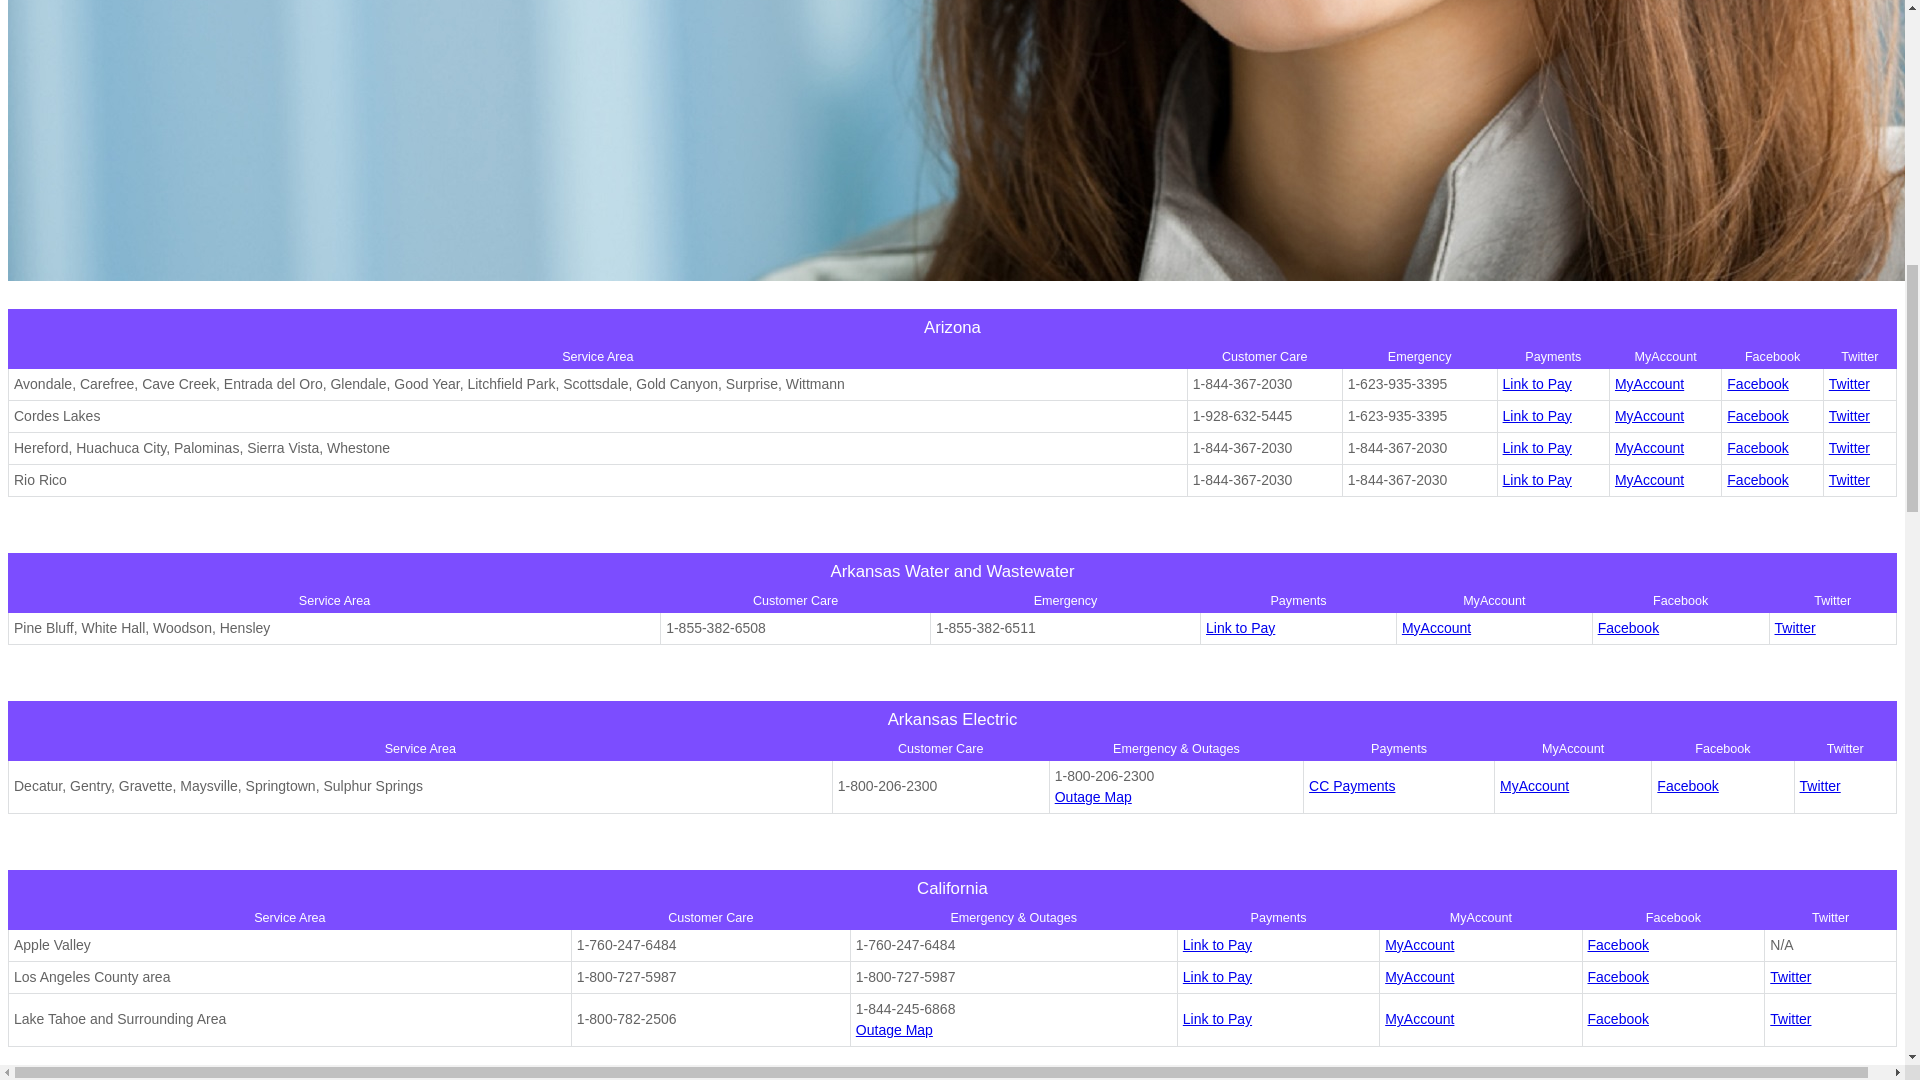  Describe the element at coordinates (1687, 785) in the screenshot. I see `Facebook` at that location.